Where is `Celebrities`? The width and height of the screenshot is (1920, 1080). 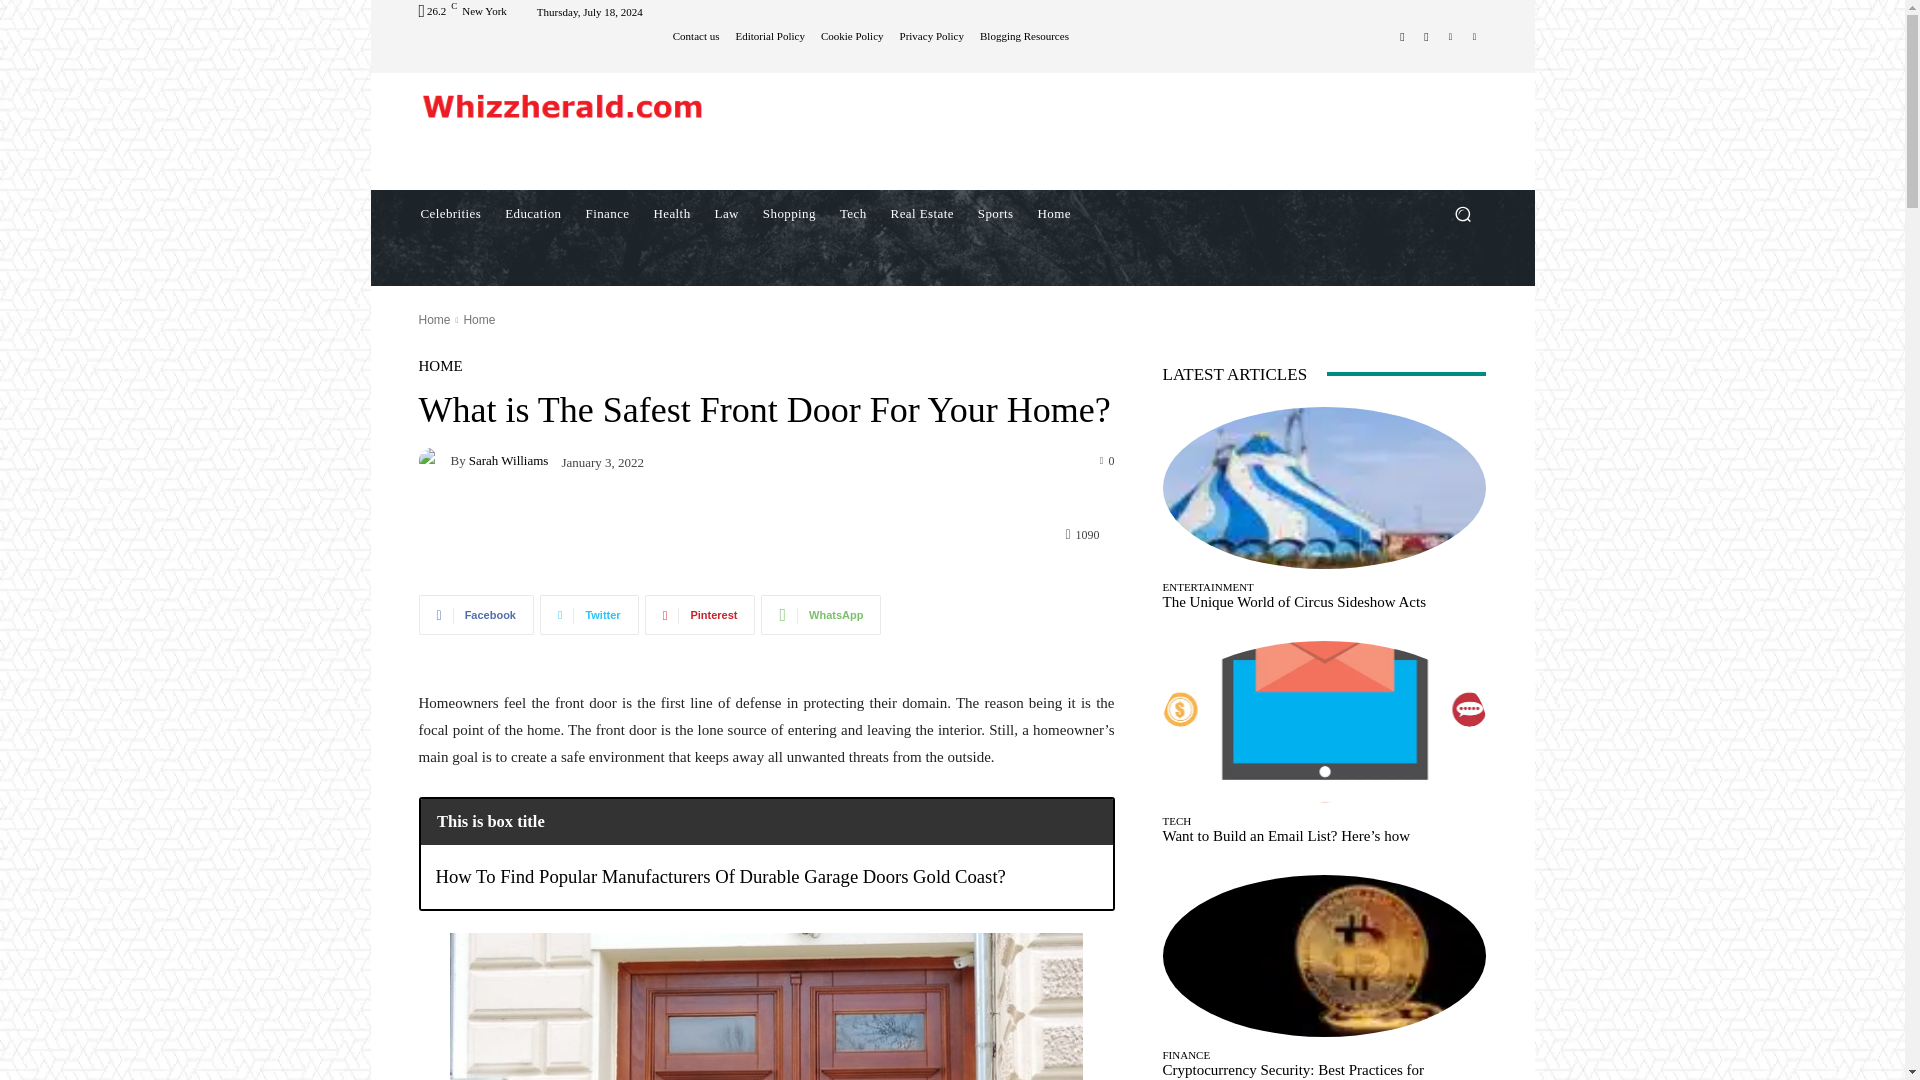
Celebrities is located at coordinates (450, 214).